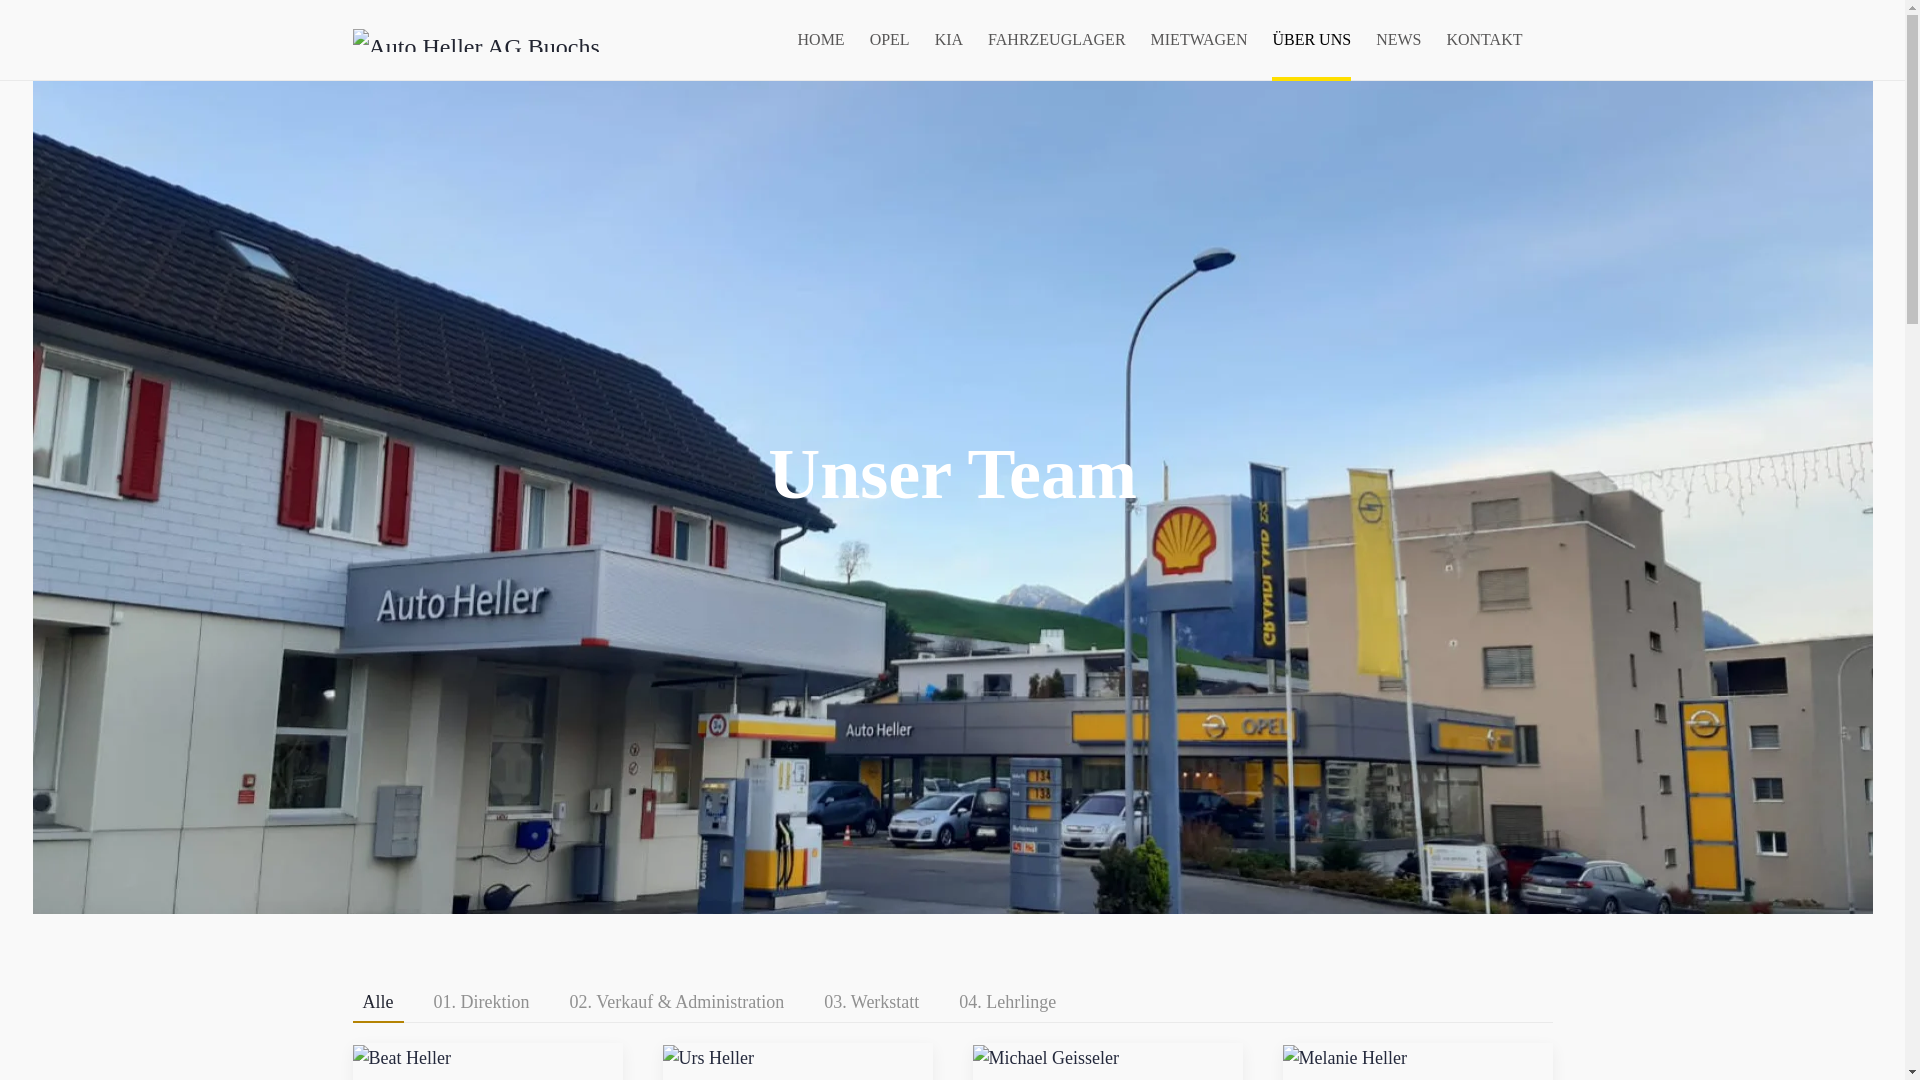 This screenshot has width=1920, height=1080. What do you see at coordinates (822, 40) in the screenshot?
I see `HOME` at bounding box center [822, 40].